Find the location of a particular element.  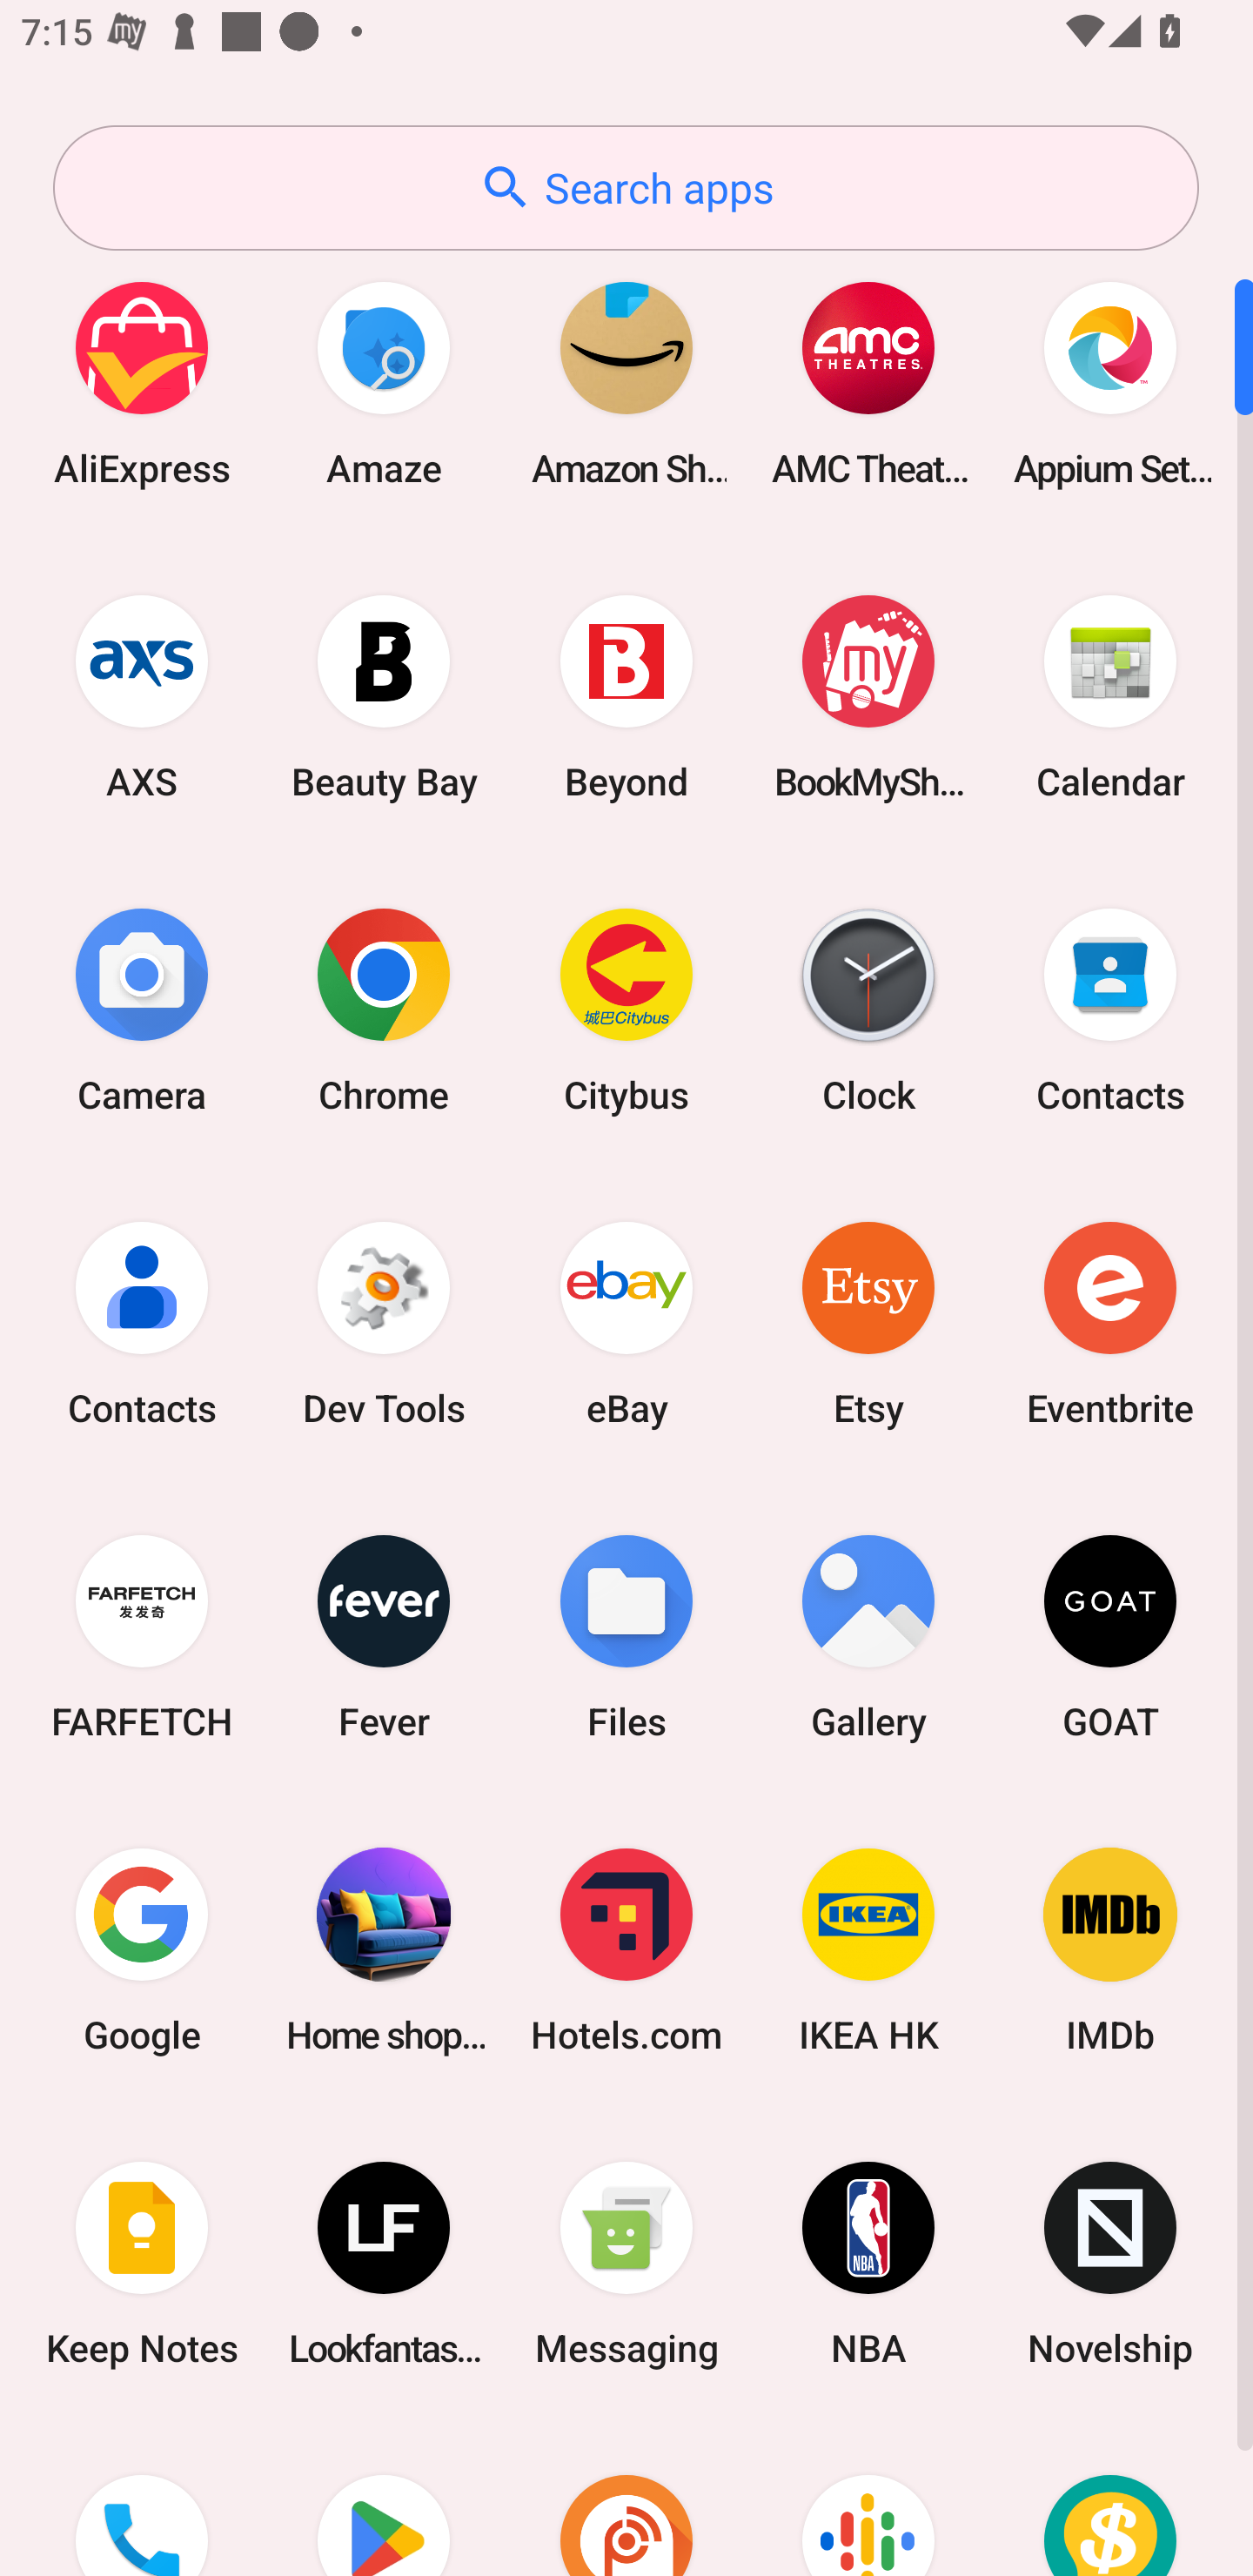

Fever is located at coordinates (384, 1636).